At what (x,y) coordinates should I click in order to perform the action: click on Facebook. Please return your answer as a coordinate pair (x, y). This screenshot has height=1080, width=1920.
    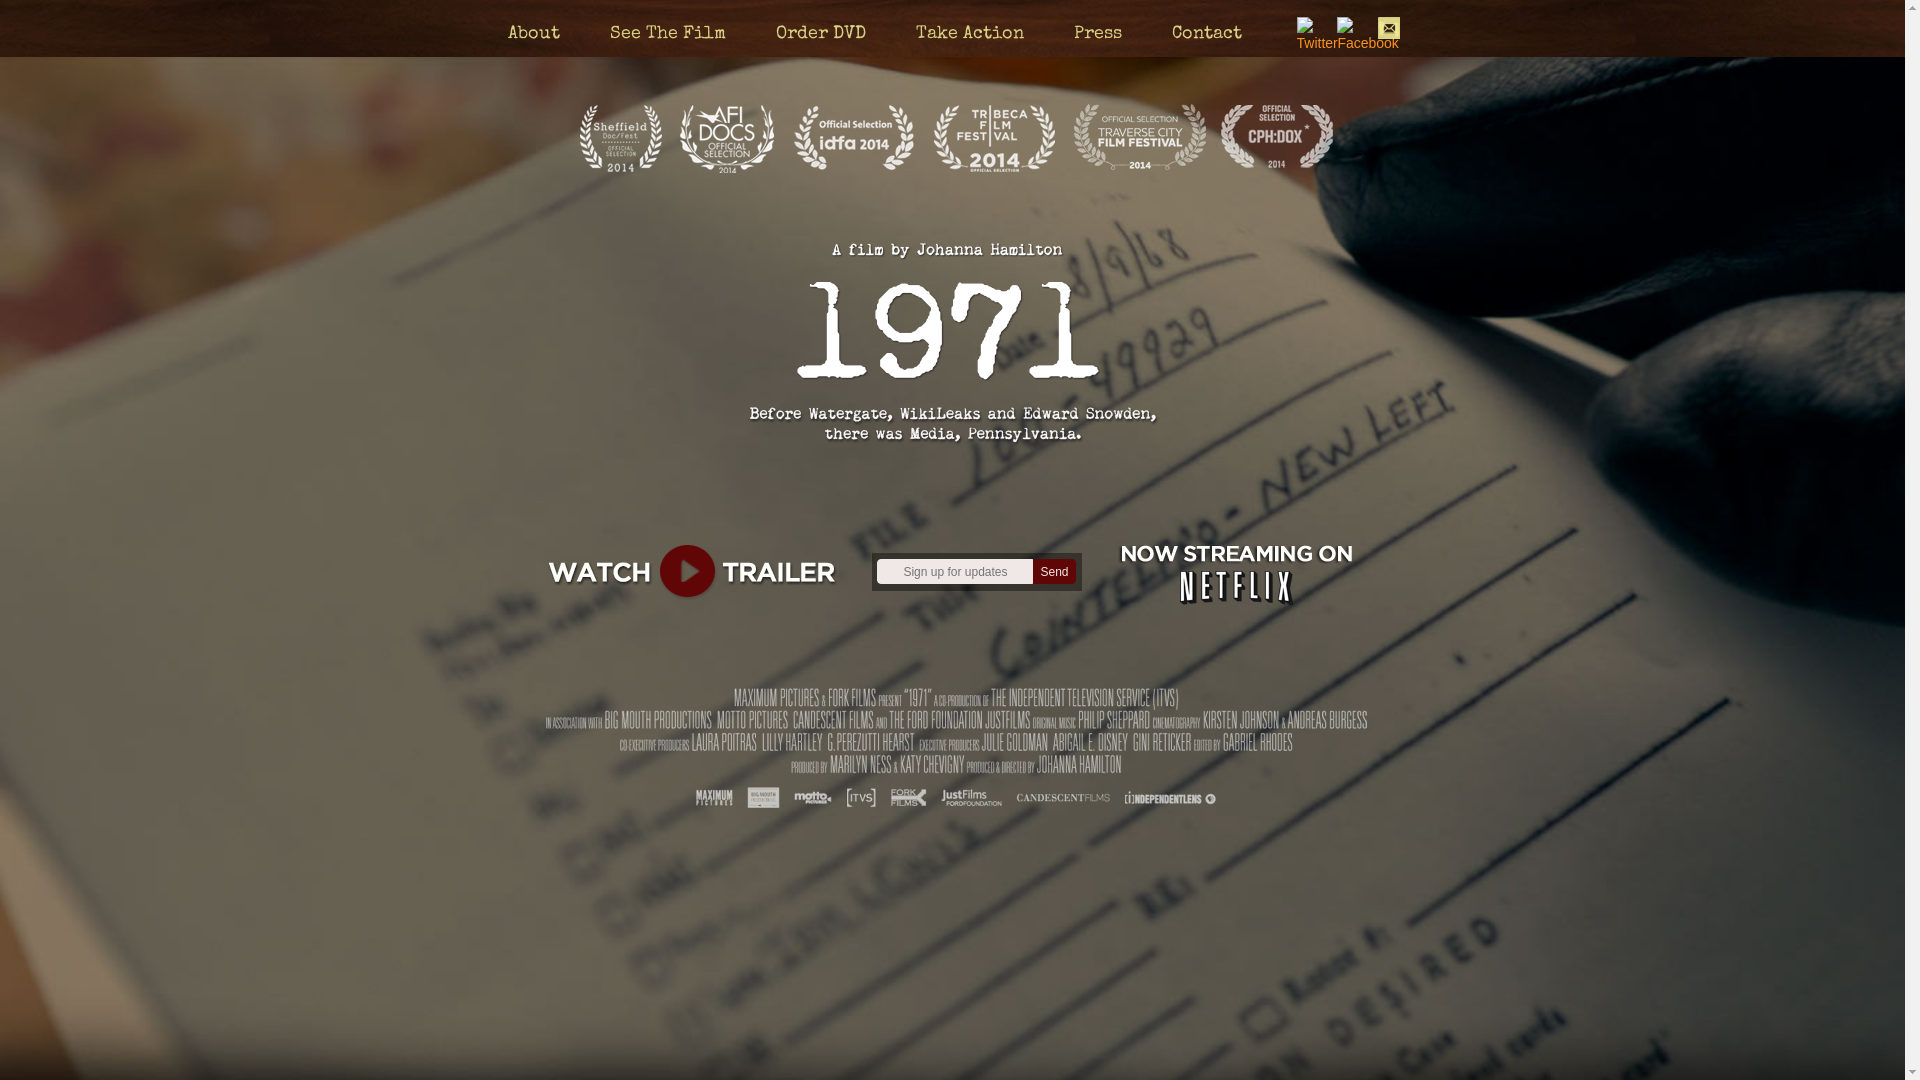
    Looking at the image, I should click on (1348, 28).